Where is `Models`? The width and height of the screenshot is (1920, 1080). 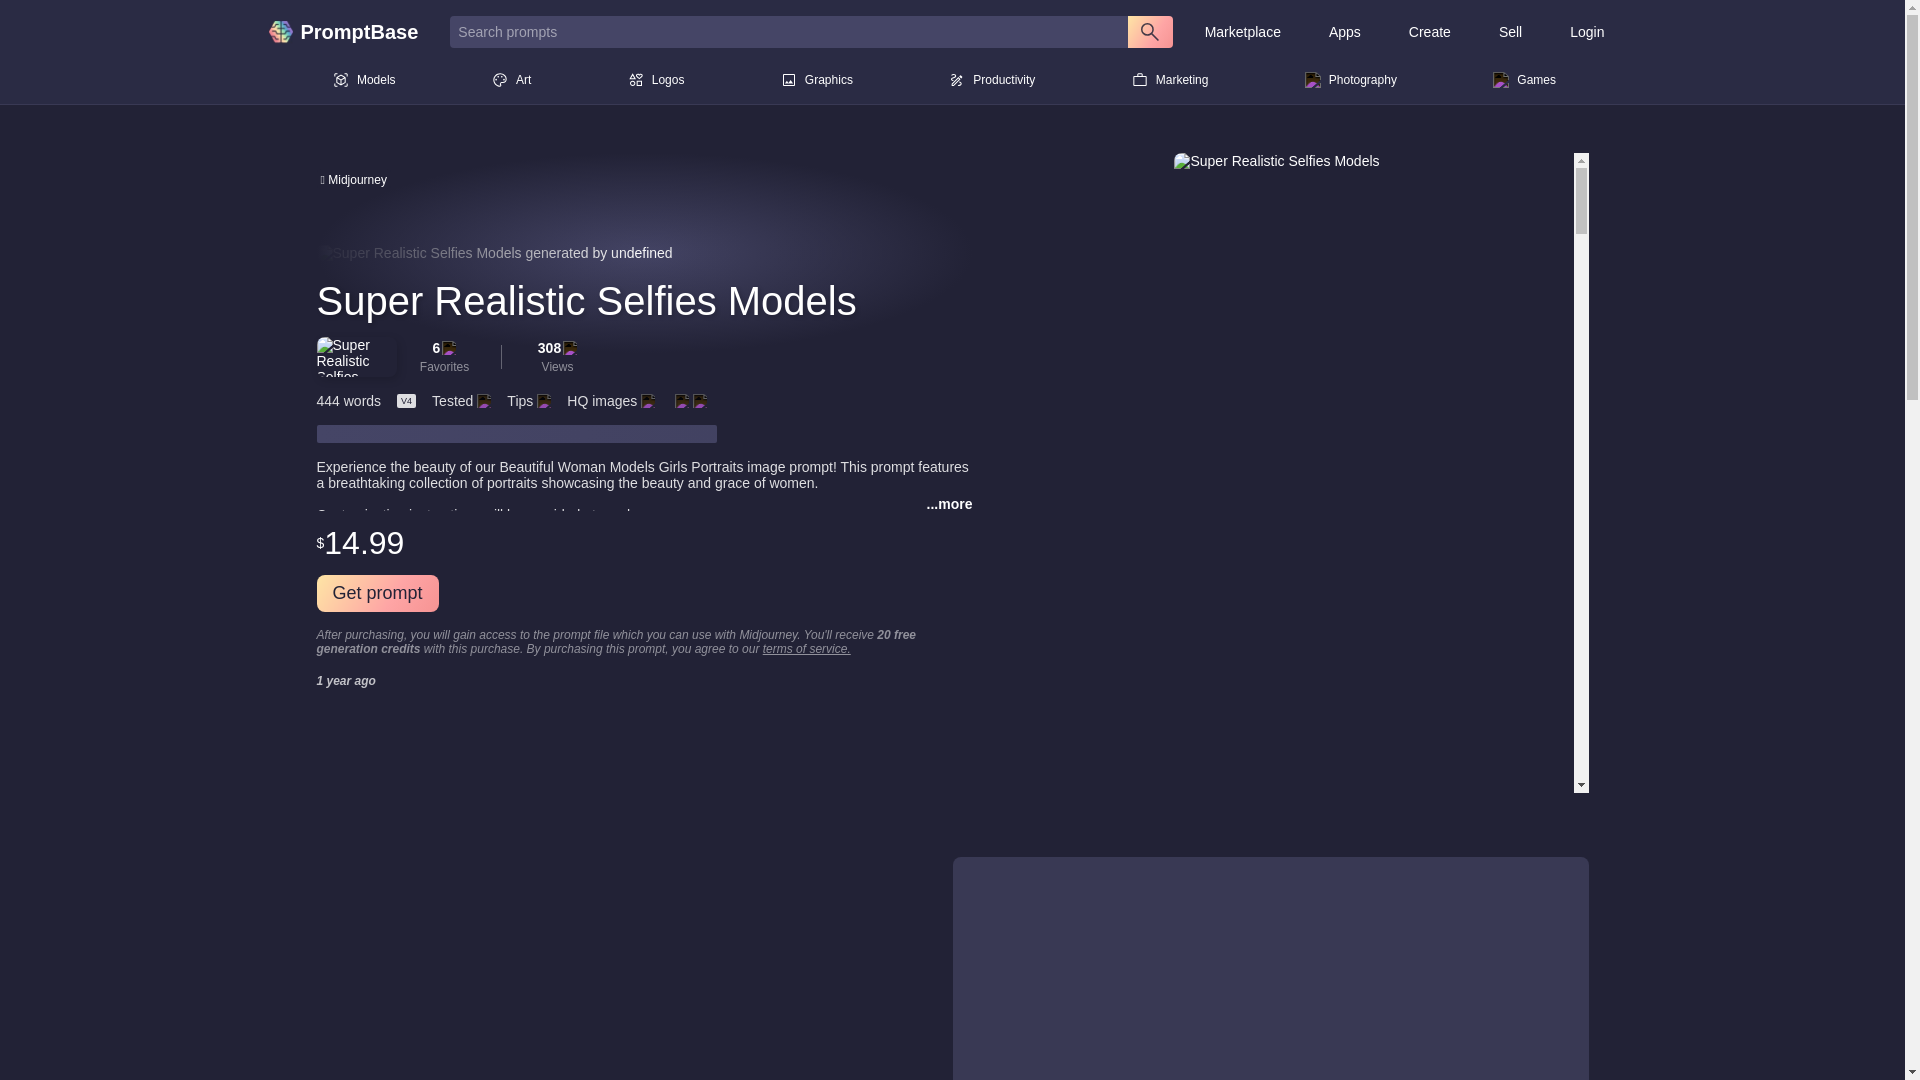 Models is located at coordinates (364, 80).